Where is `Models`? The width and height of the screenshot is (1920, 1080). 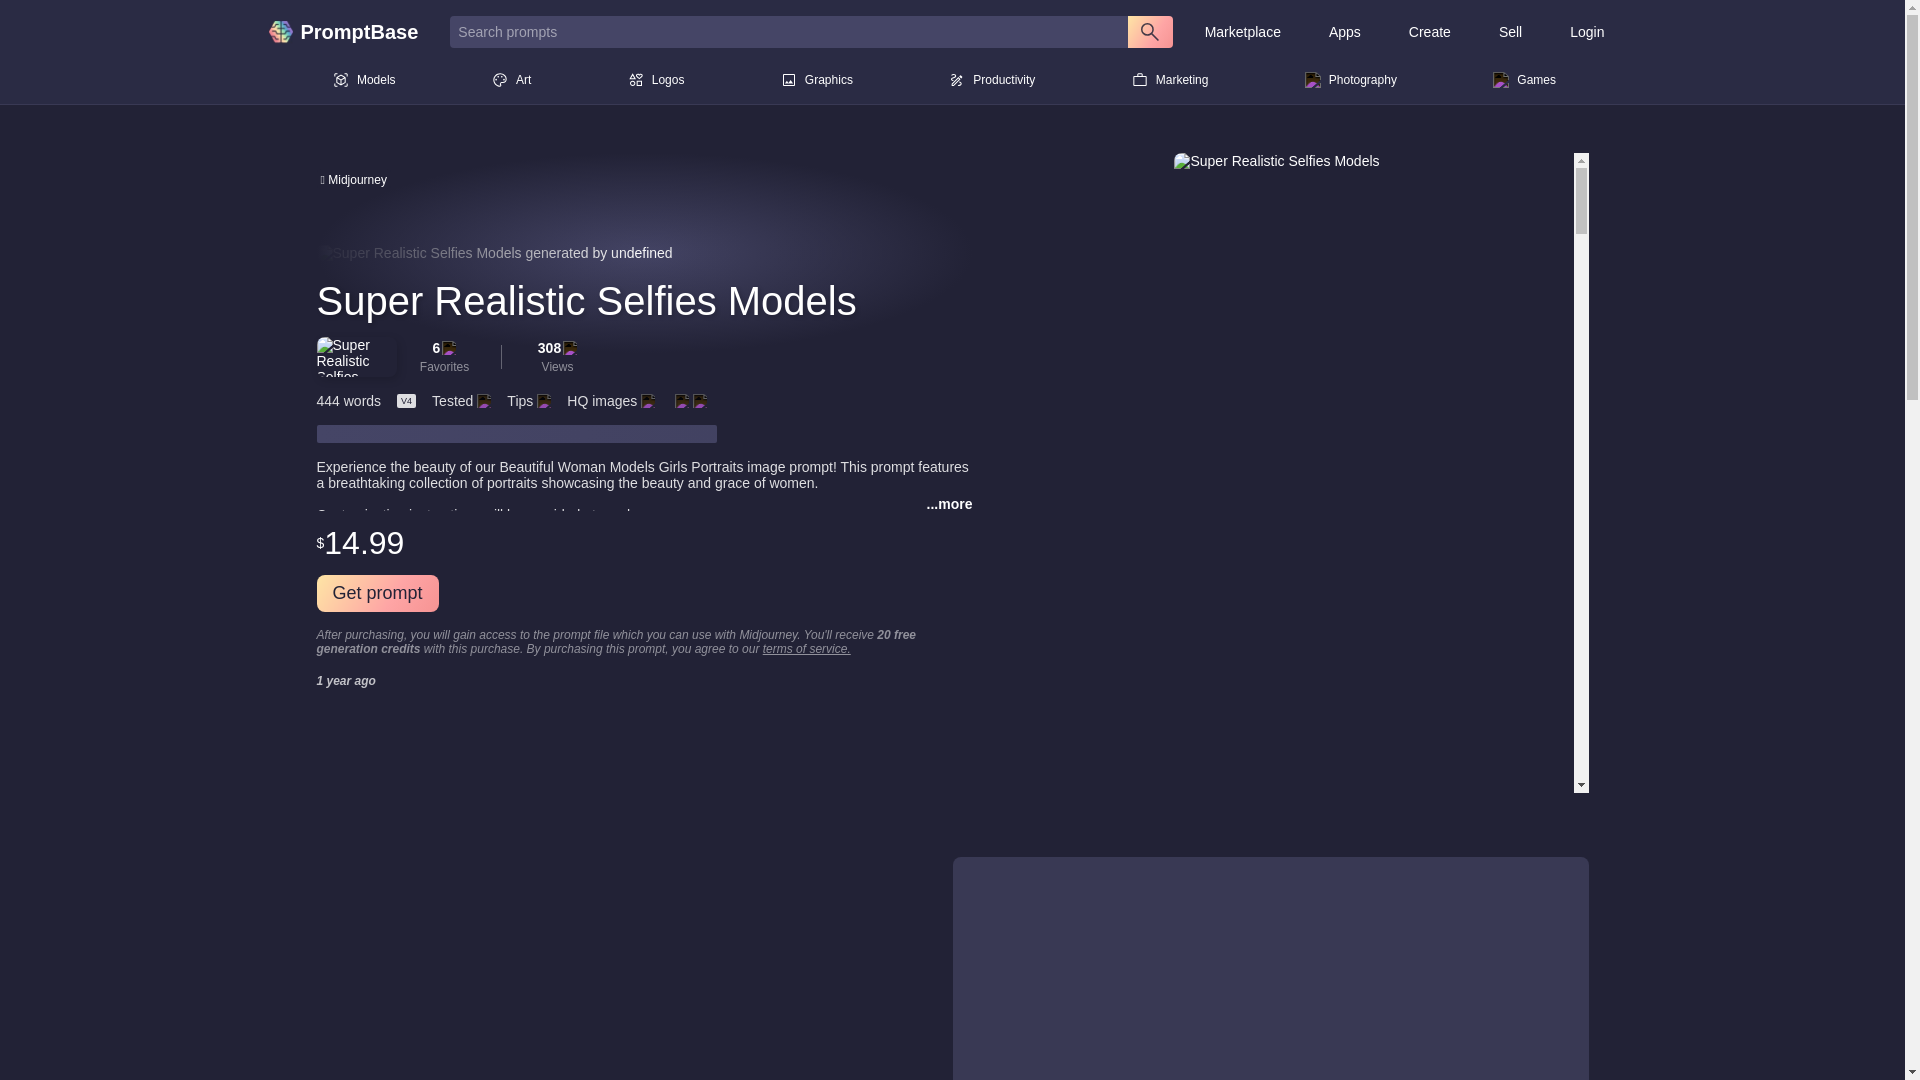 Models is located at coordinates (364, 80).